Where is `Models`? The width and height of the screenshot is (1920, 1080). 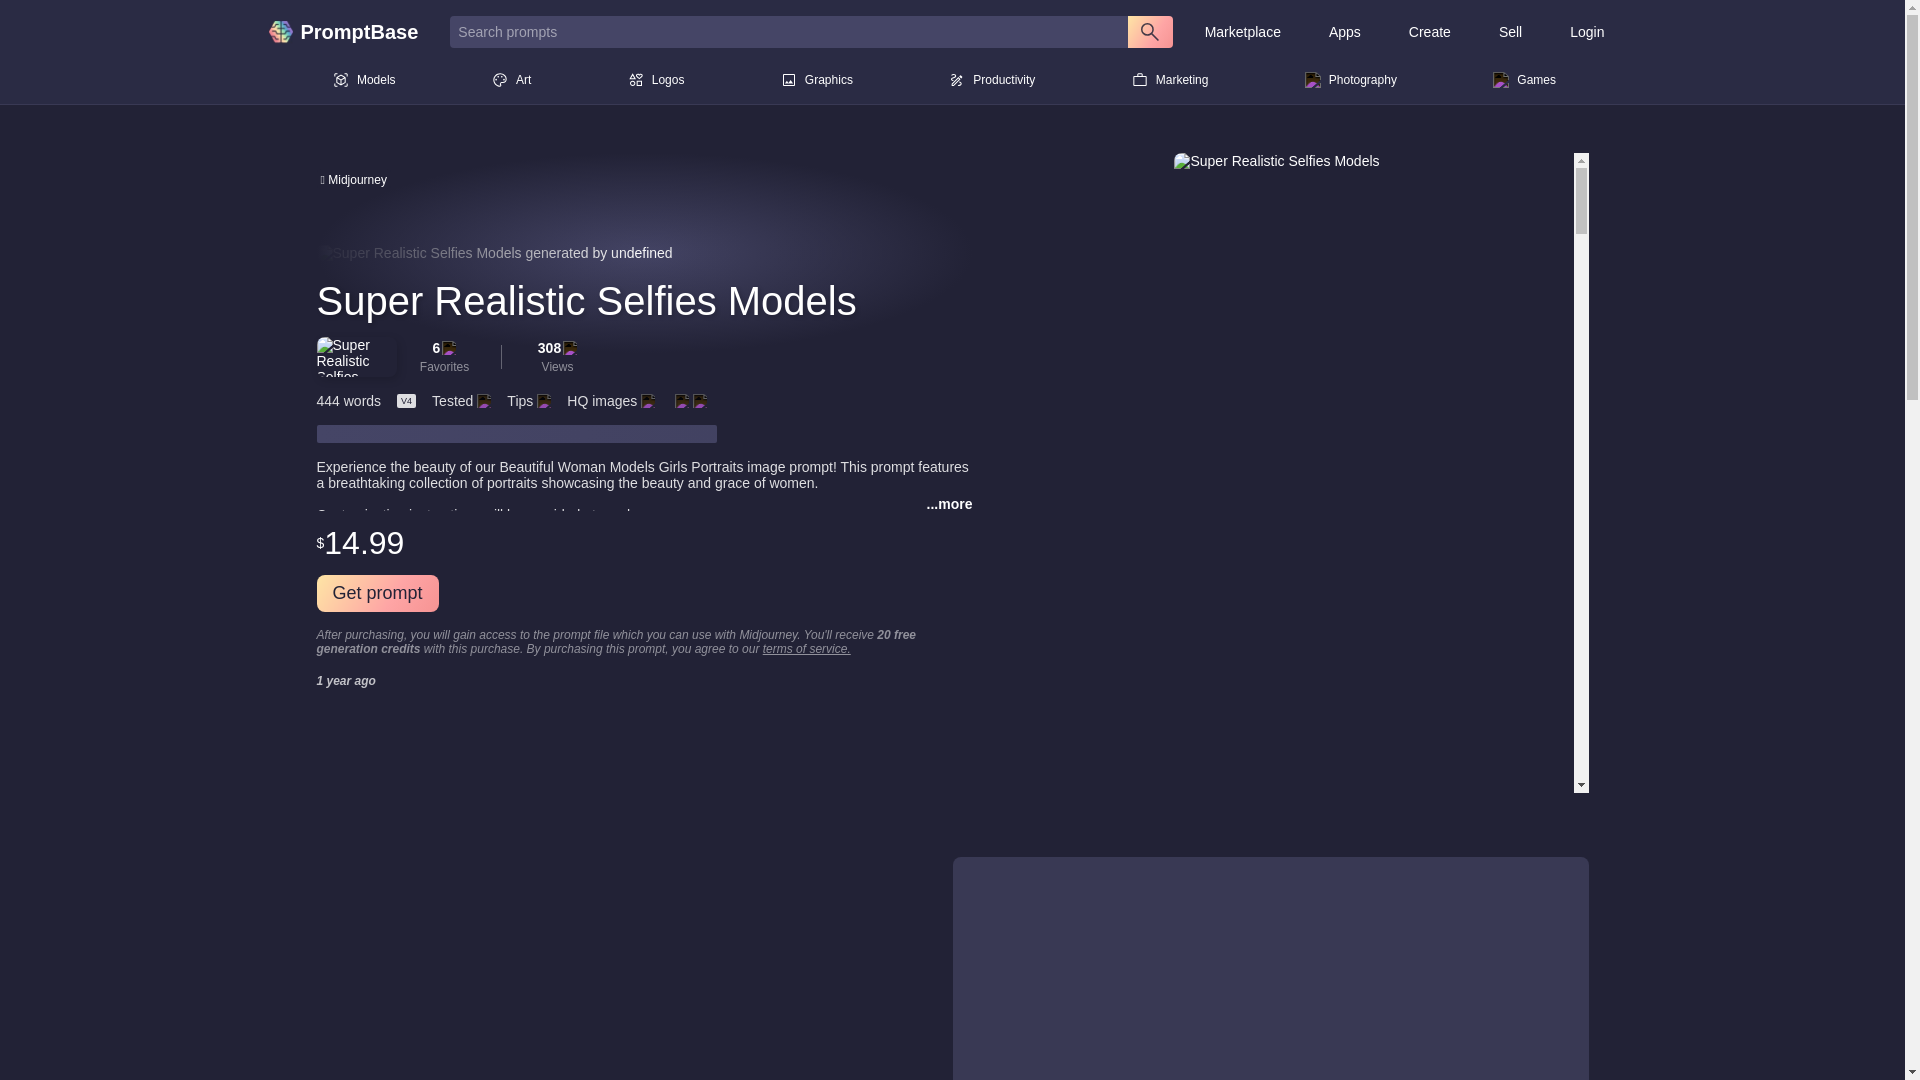 Models is located at coordinates (364, 80).